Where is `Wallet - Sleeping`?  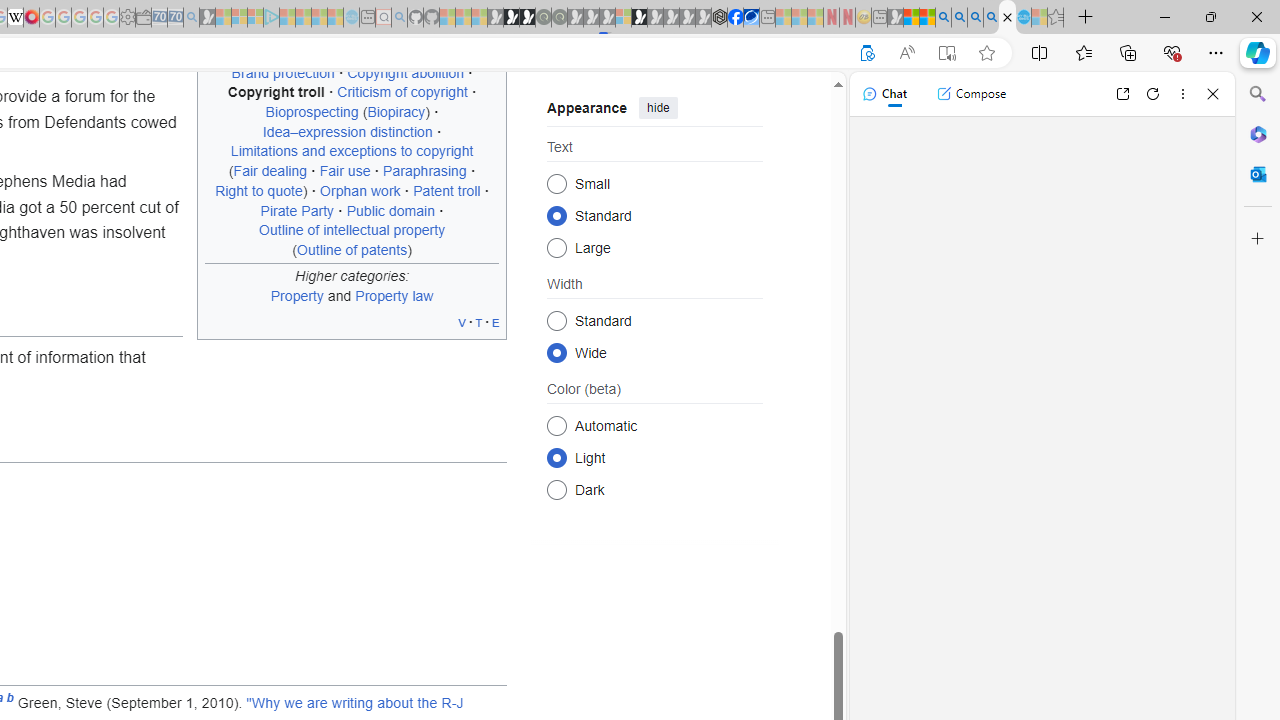 Wallet - Sleeping is located at coordinates (143, 18).